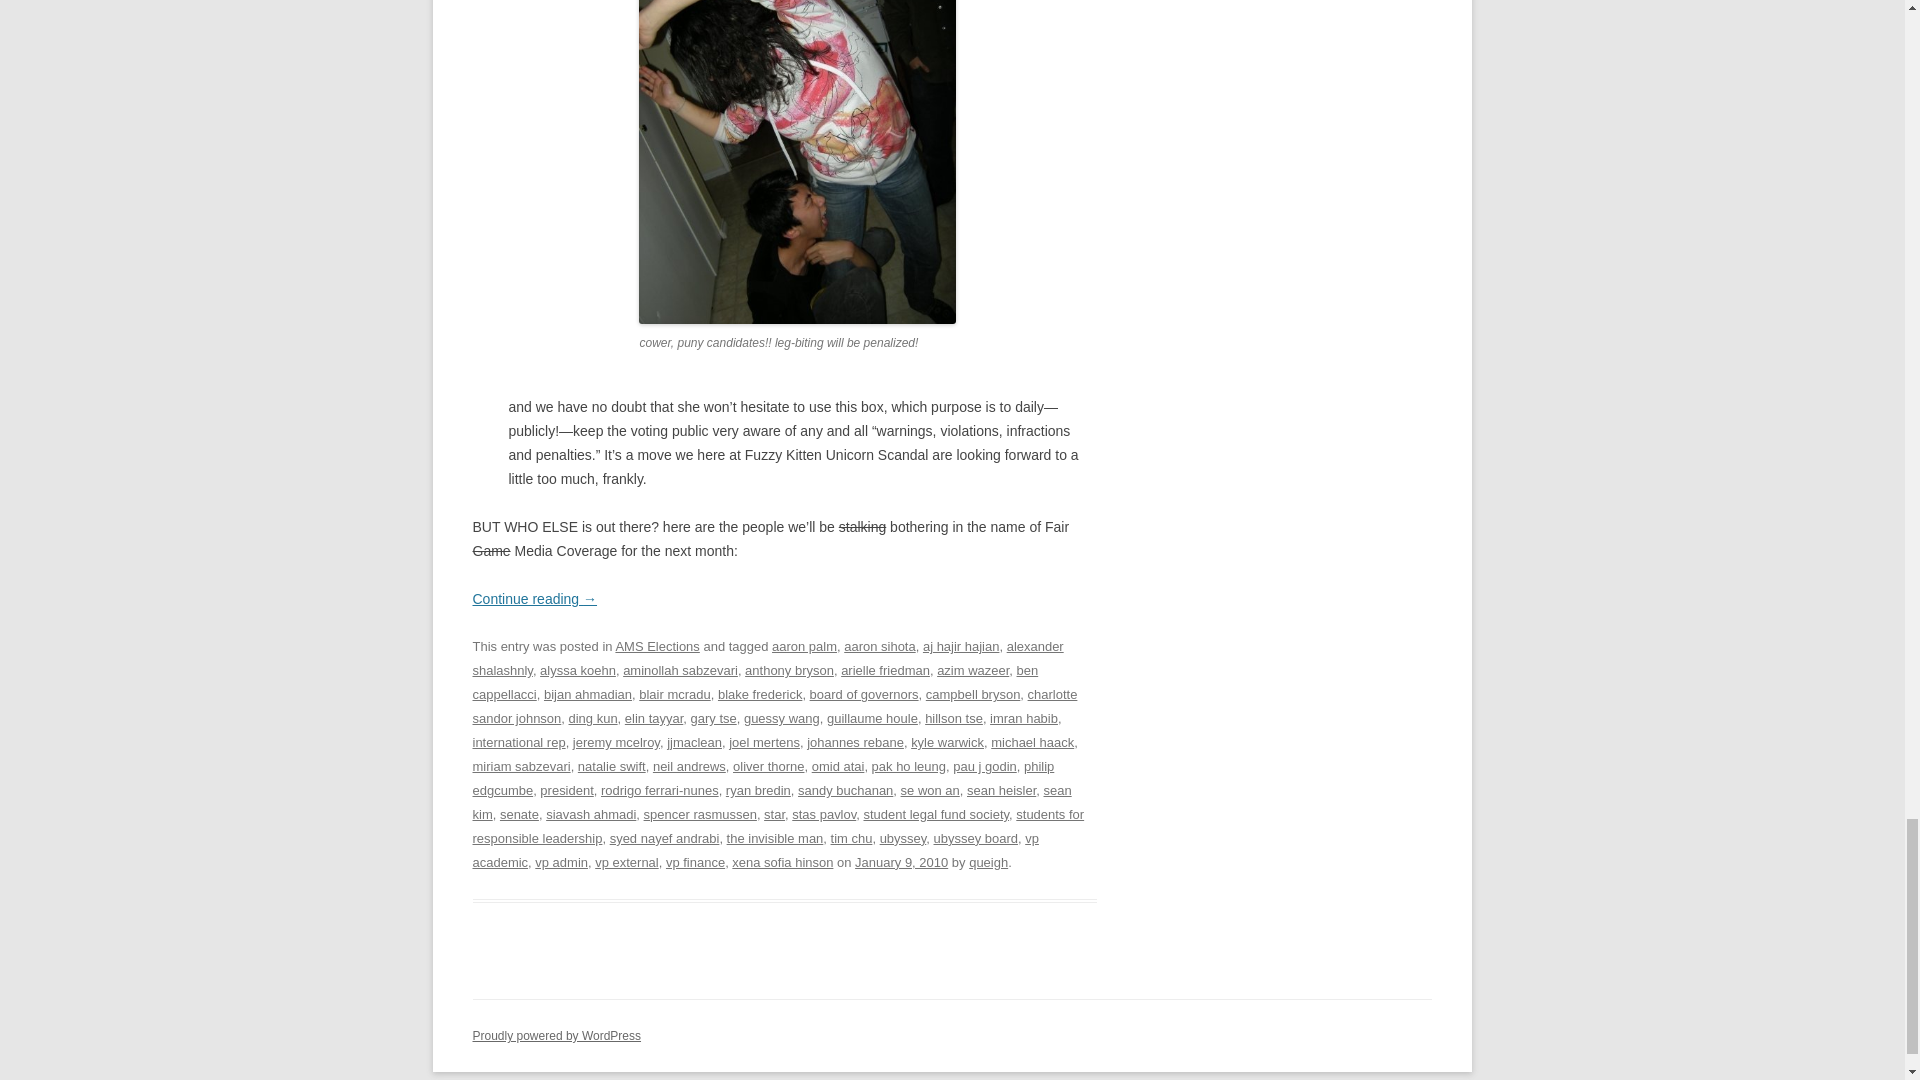 The height and width of the screenshot is (1080, 1920). Describe the element at coordinates (880, 646) in the screenshot. I see `aaron sihota` at that location.